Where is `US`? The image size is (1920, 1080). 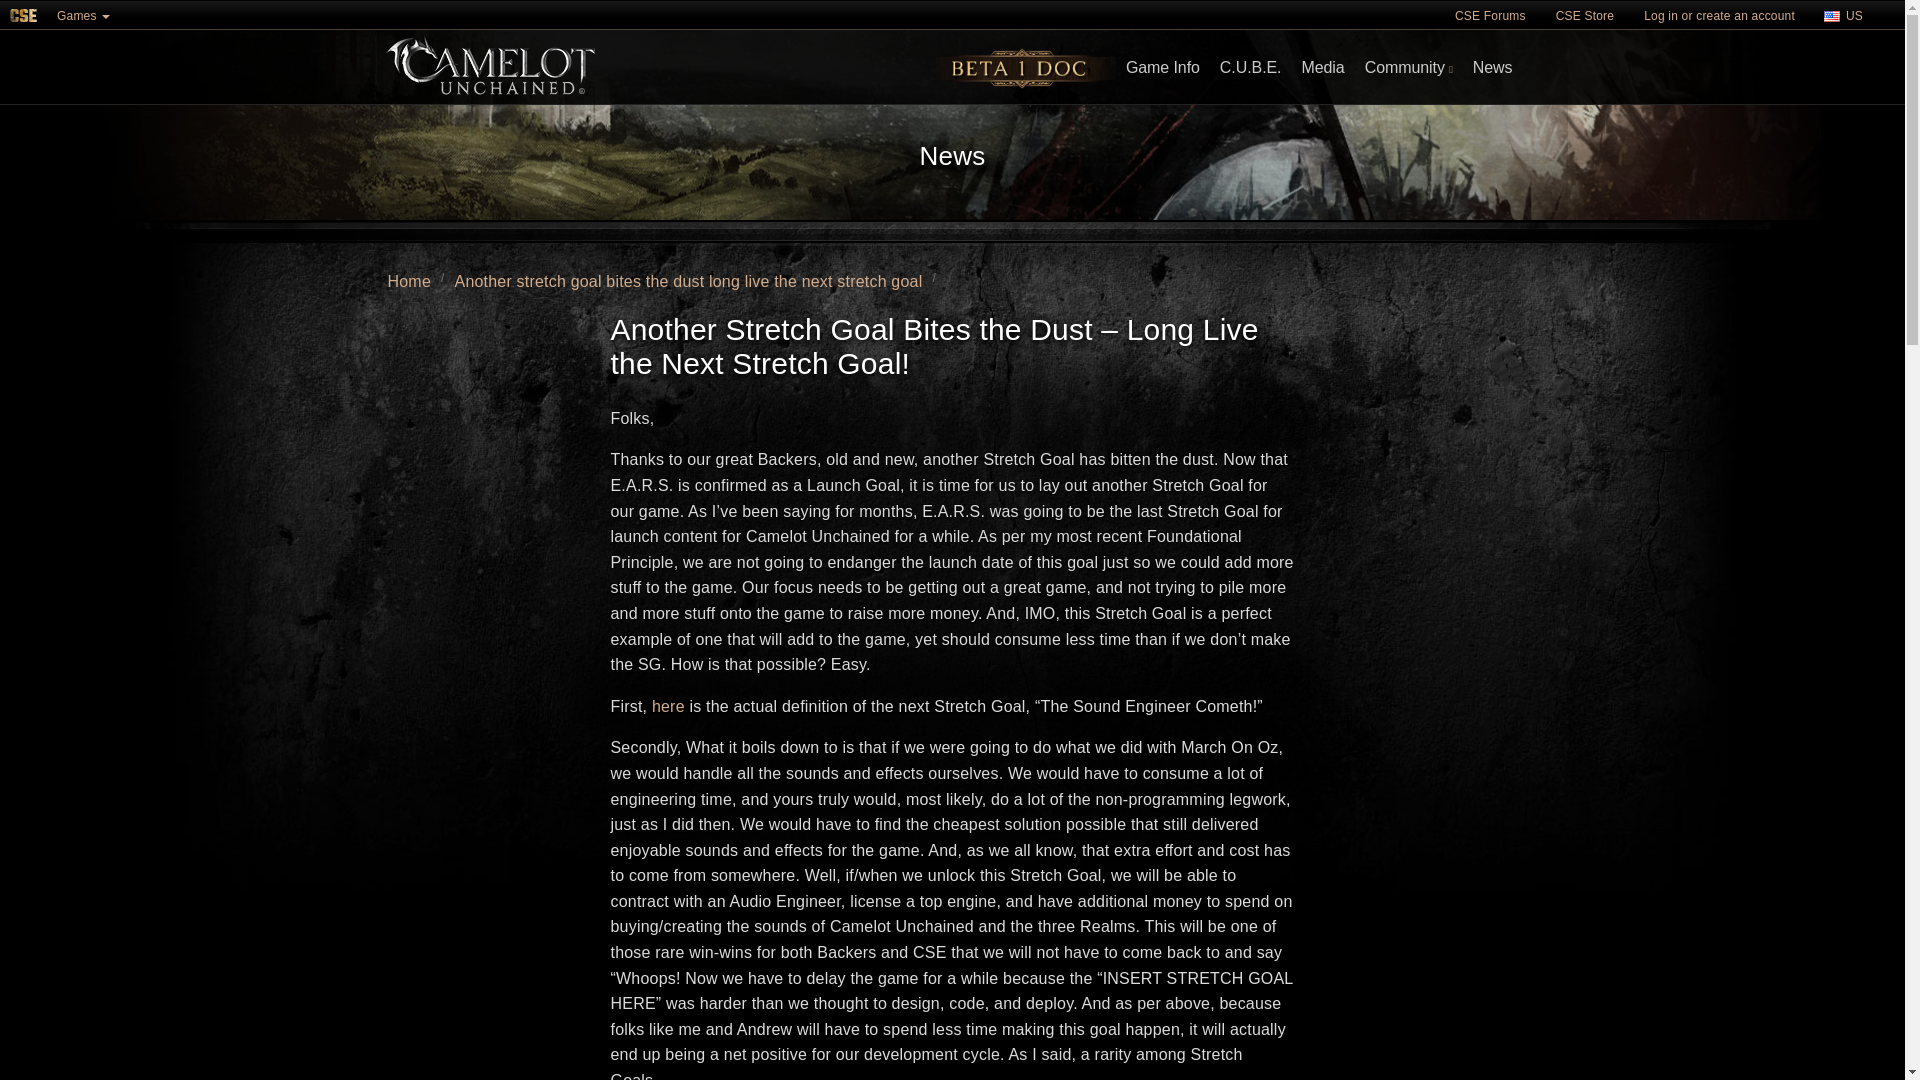
US is located at coordinates (1845, 16).